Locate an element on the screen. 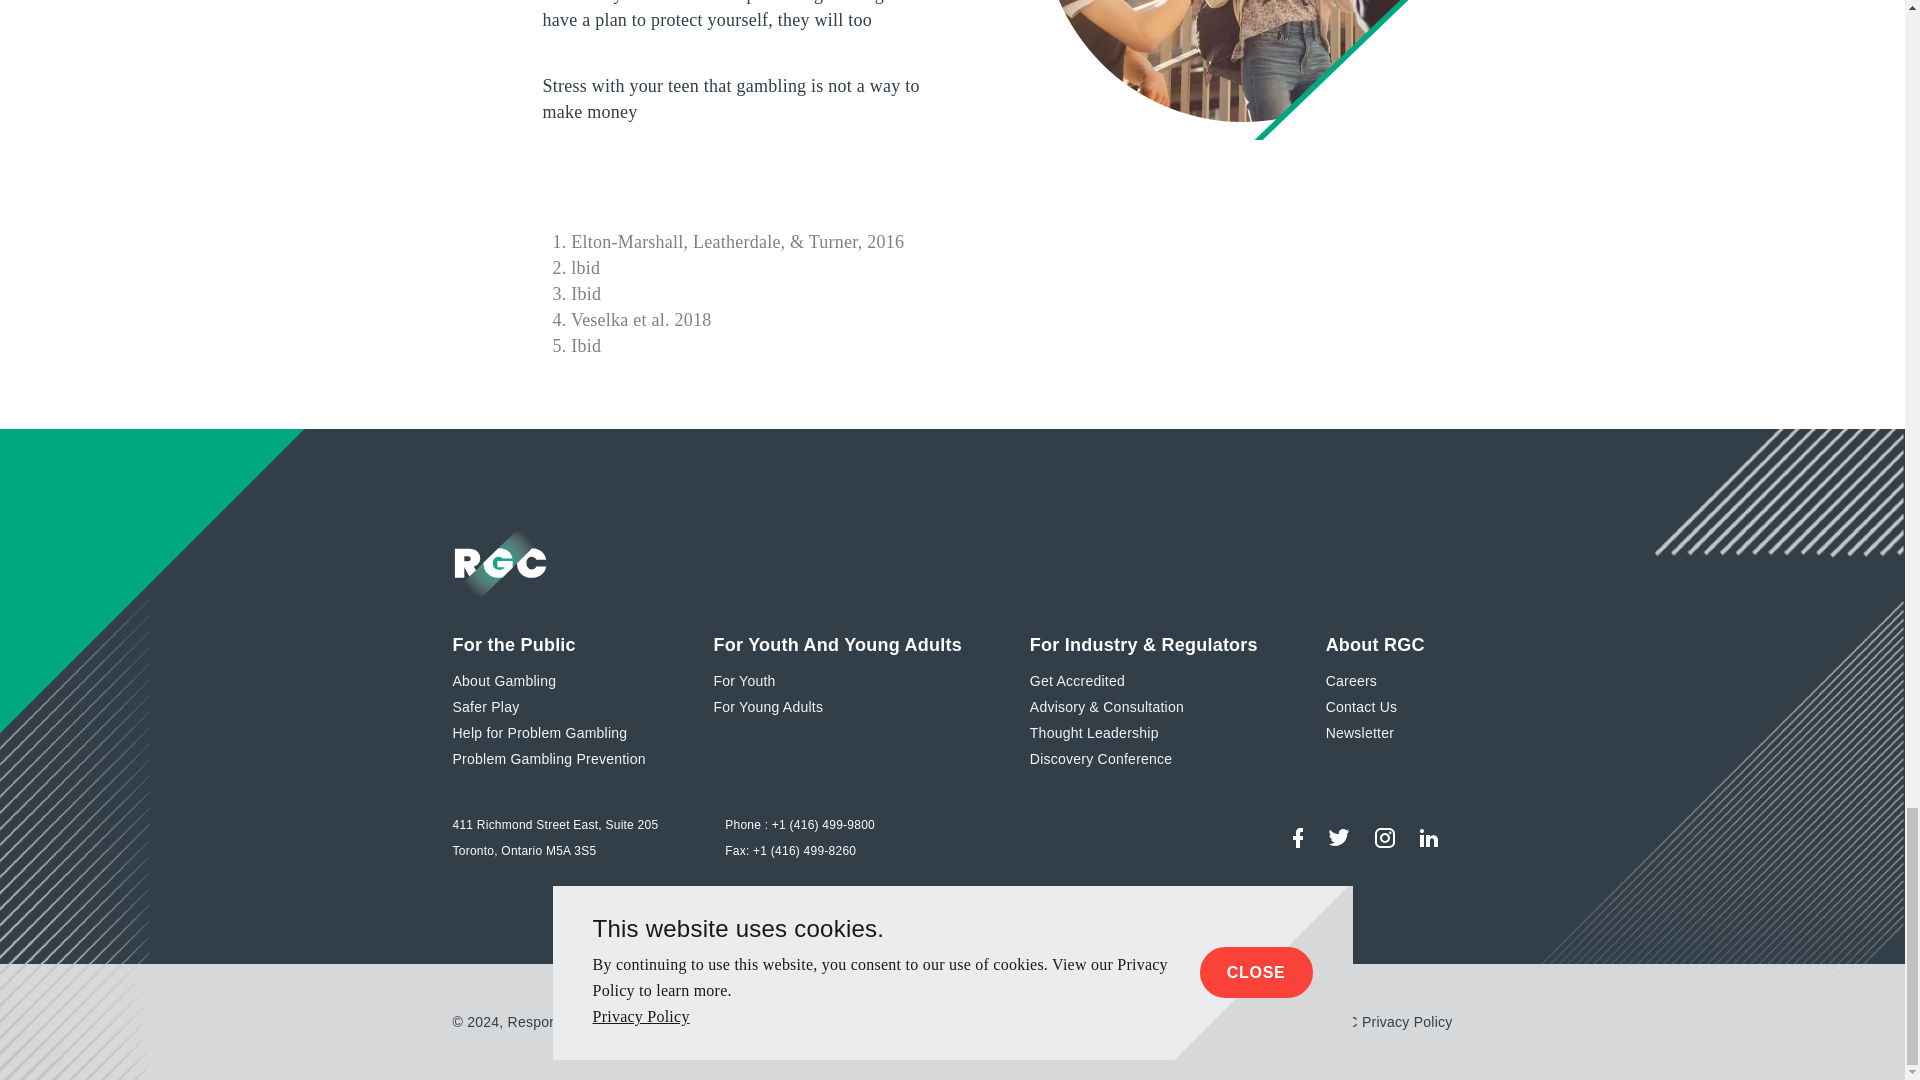 This screenshot has height=1080, width=1920. RGC Facebook is located at coordinates (1296, 838).